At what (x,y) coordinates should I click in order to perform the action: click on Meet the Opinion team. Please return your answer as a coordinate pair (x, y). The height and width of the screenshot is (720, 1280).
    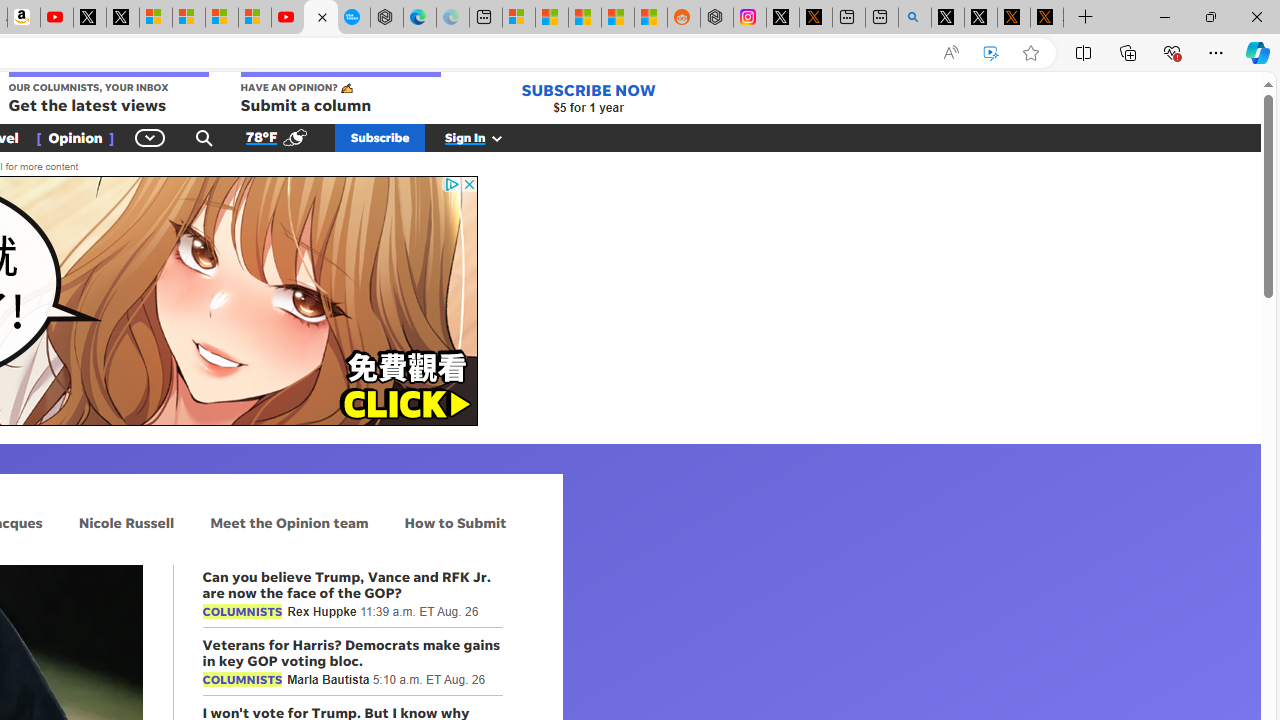
    Looking at the image, I should click on (289, 522).